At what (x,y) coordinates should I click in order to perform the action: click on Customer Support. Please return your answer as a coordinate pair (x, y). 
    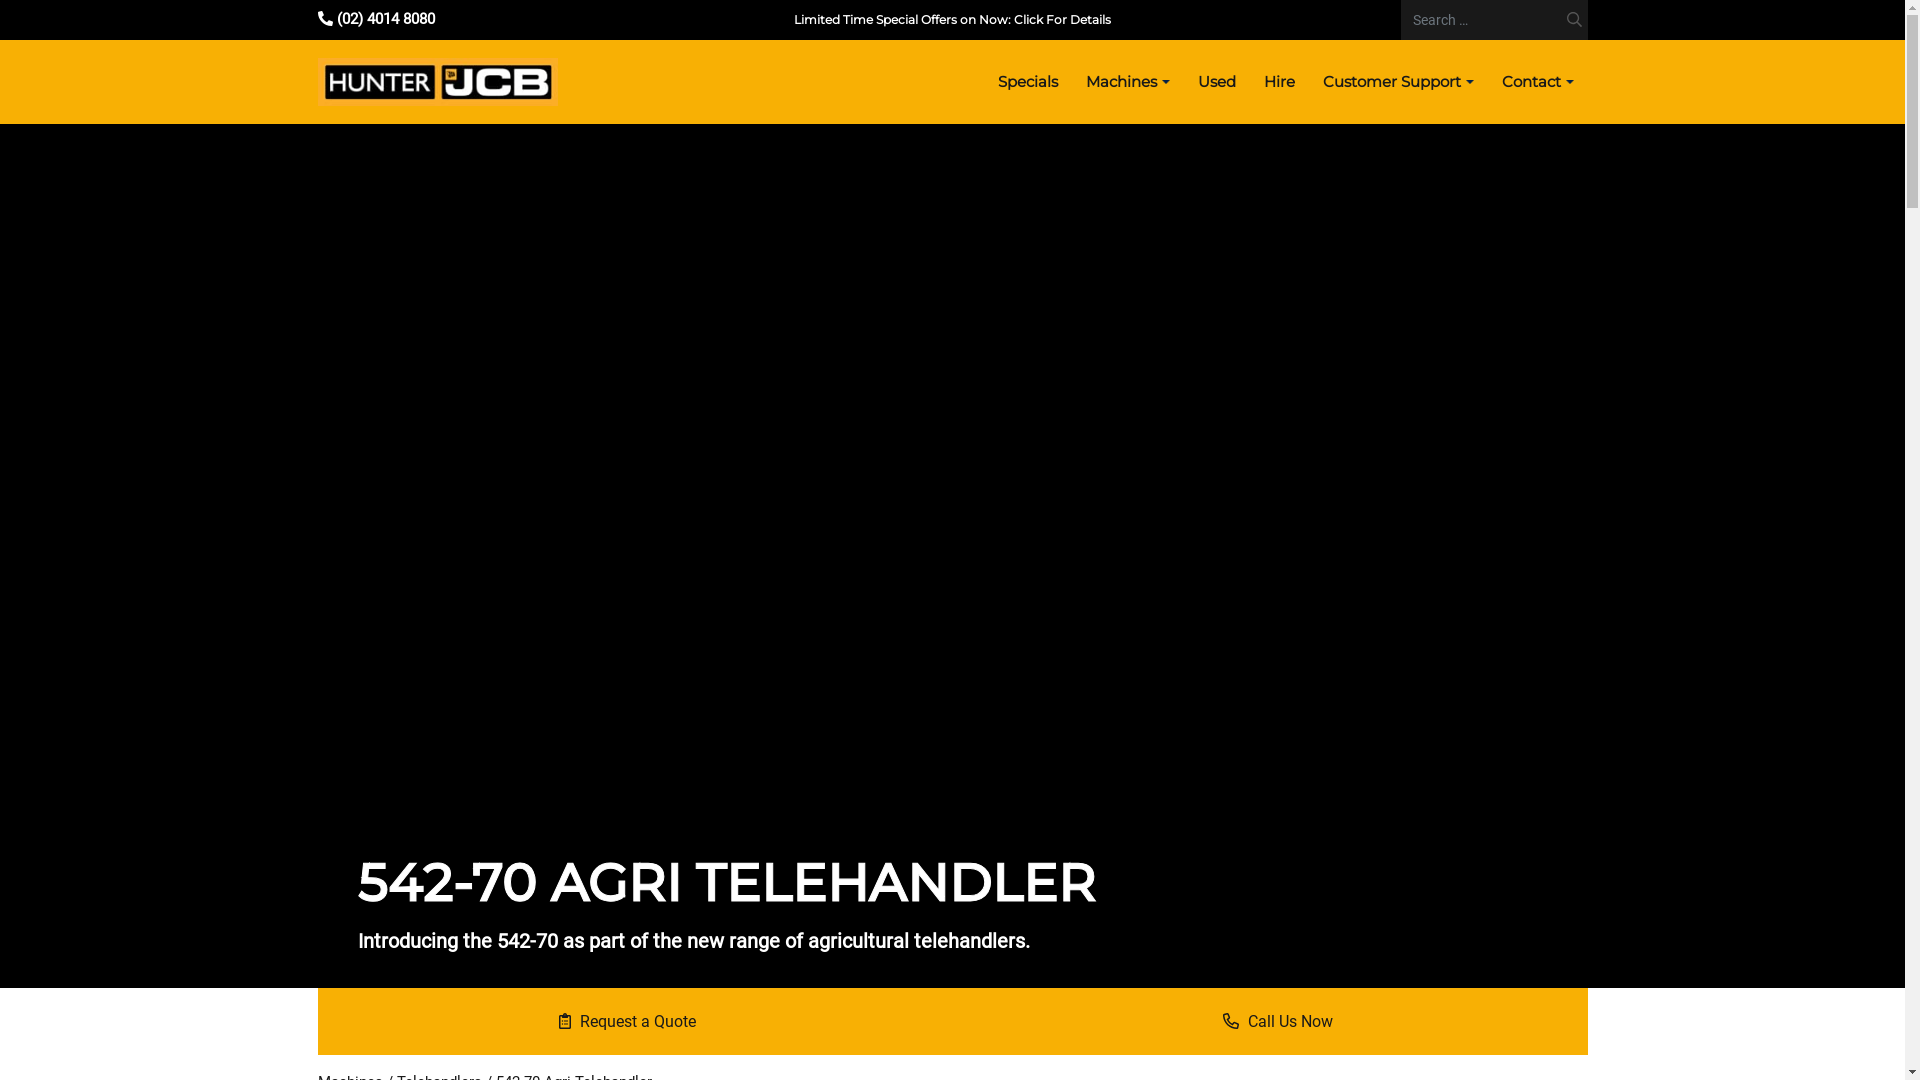
    Looking at the image, I should click on (1398, 82).